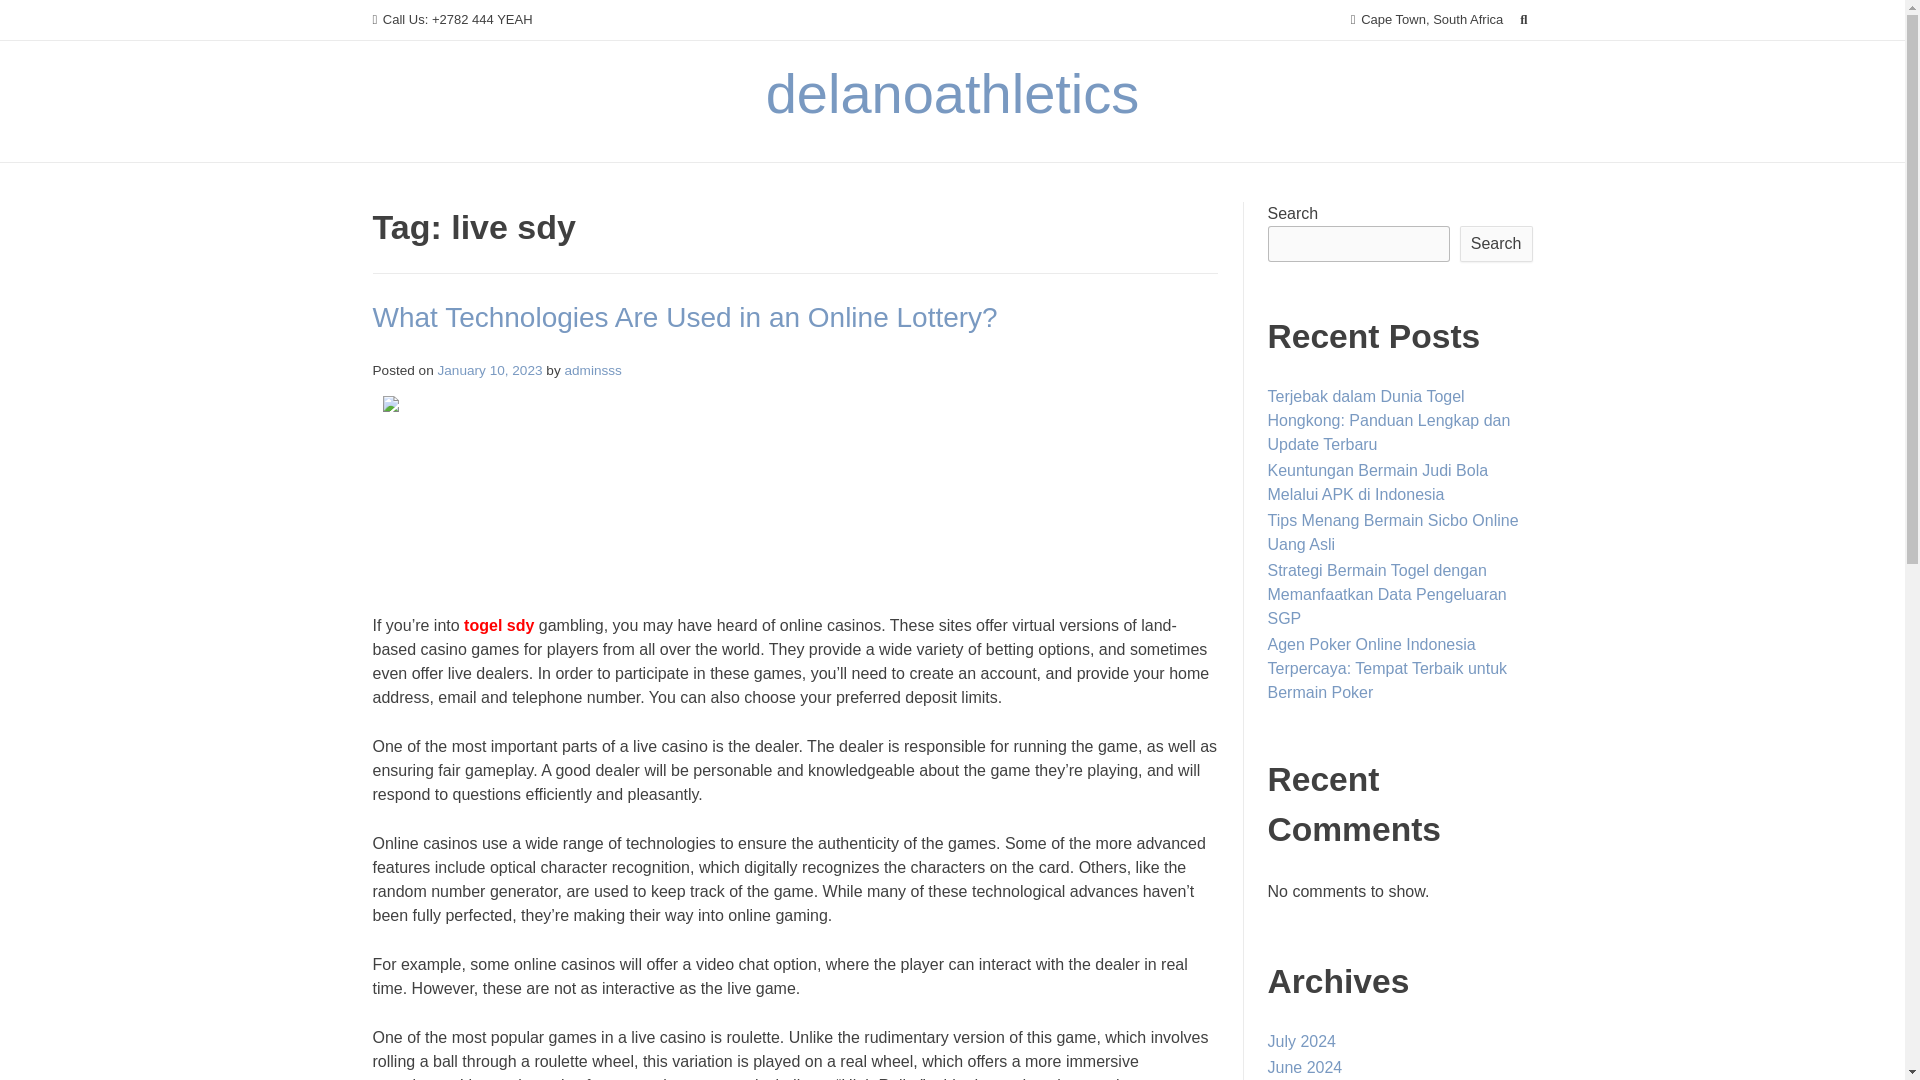 Image resolution: width=1920 pixels, height=1080 pixels. Describe the element at coordinates (1496, 244) in the screenshot. I see `Search` at that location.